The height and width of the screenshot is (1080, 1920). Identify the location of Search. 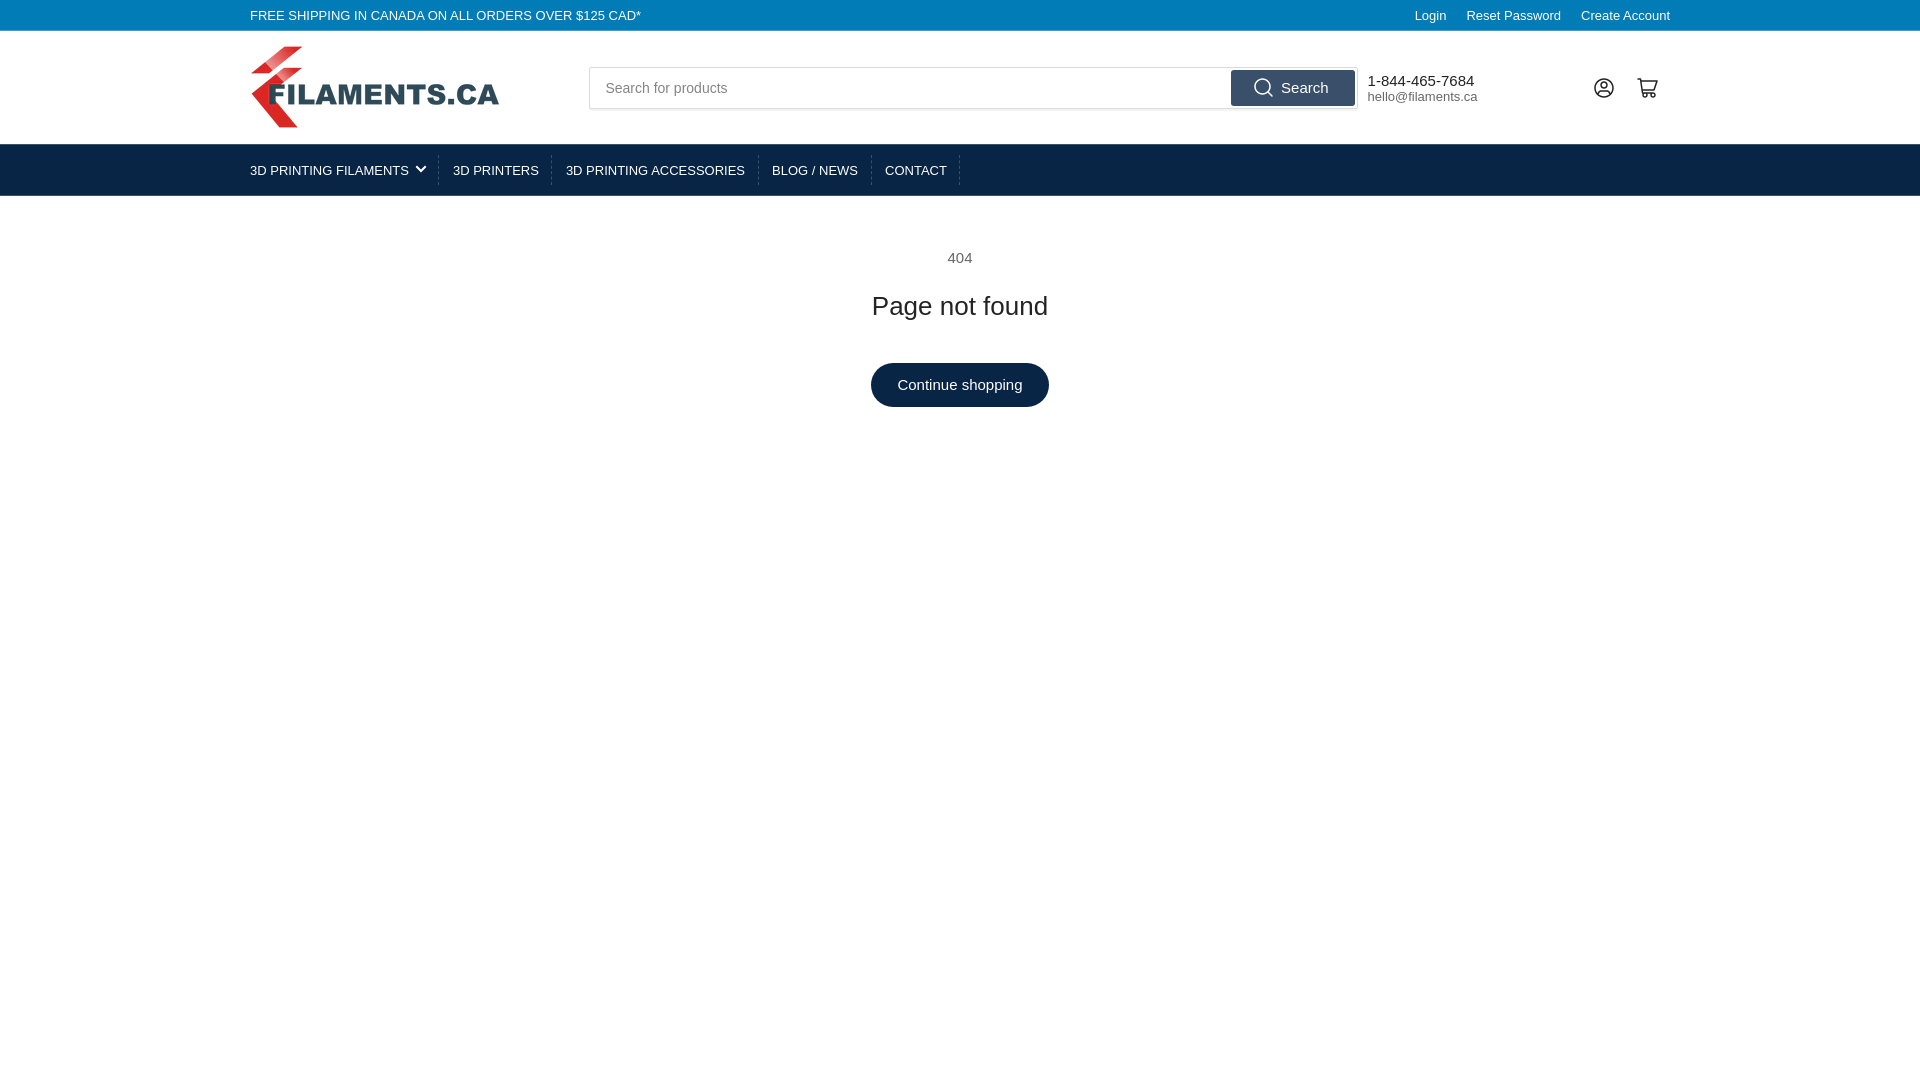
(1292, 86).